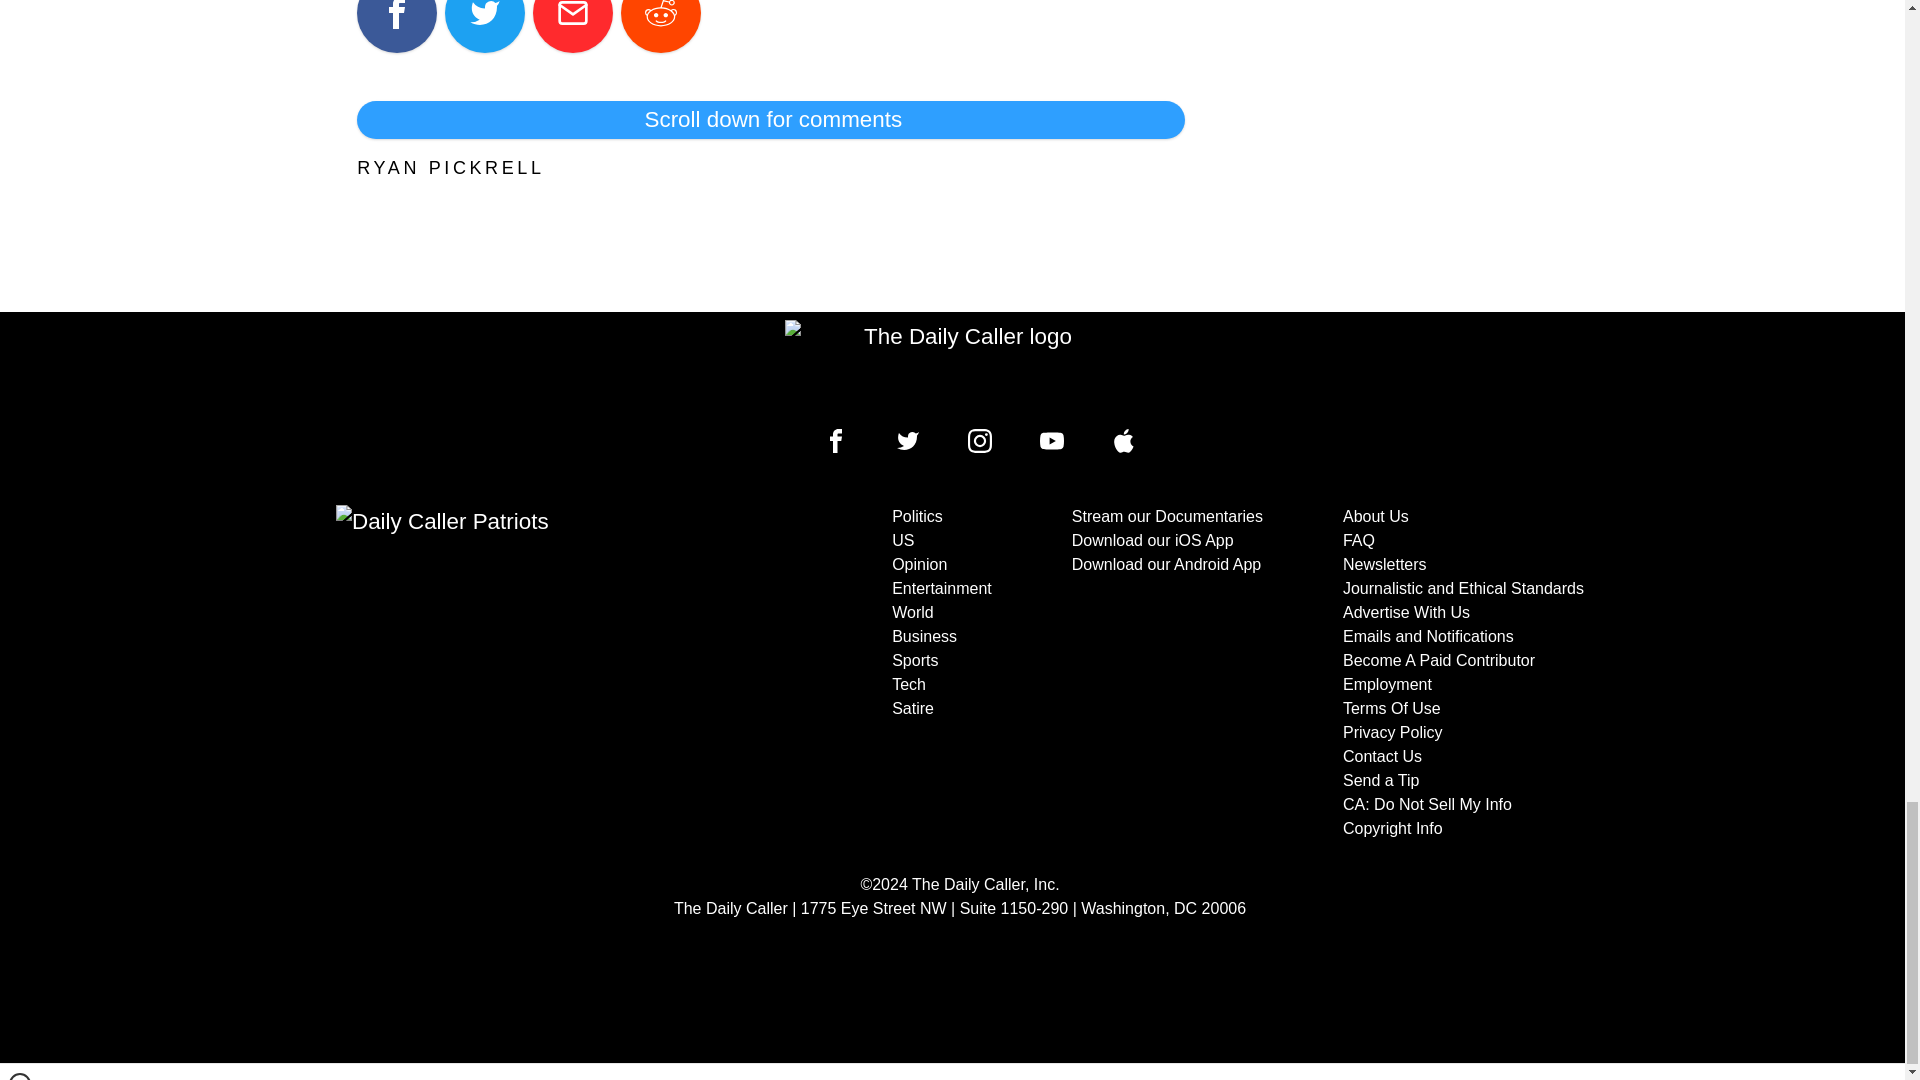 This screenshot has width=1920, height=1080. I want to click on Daily Caller Twitter, so click(908, 440).